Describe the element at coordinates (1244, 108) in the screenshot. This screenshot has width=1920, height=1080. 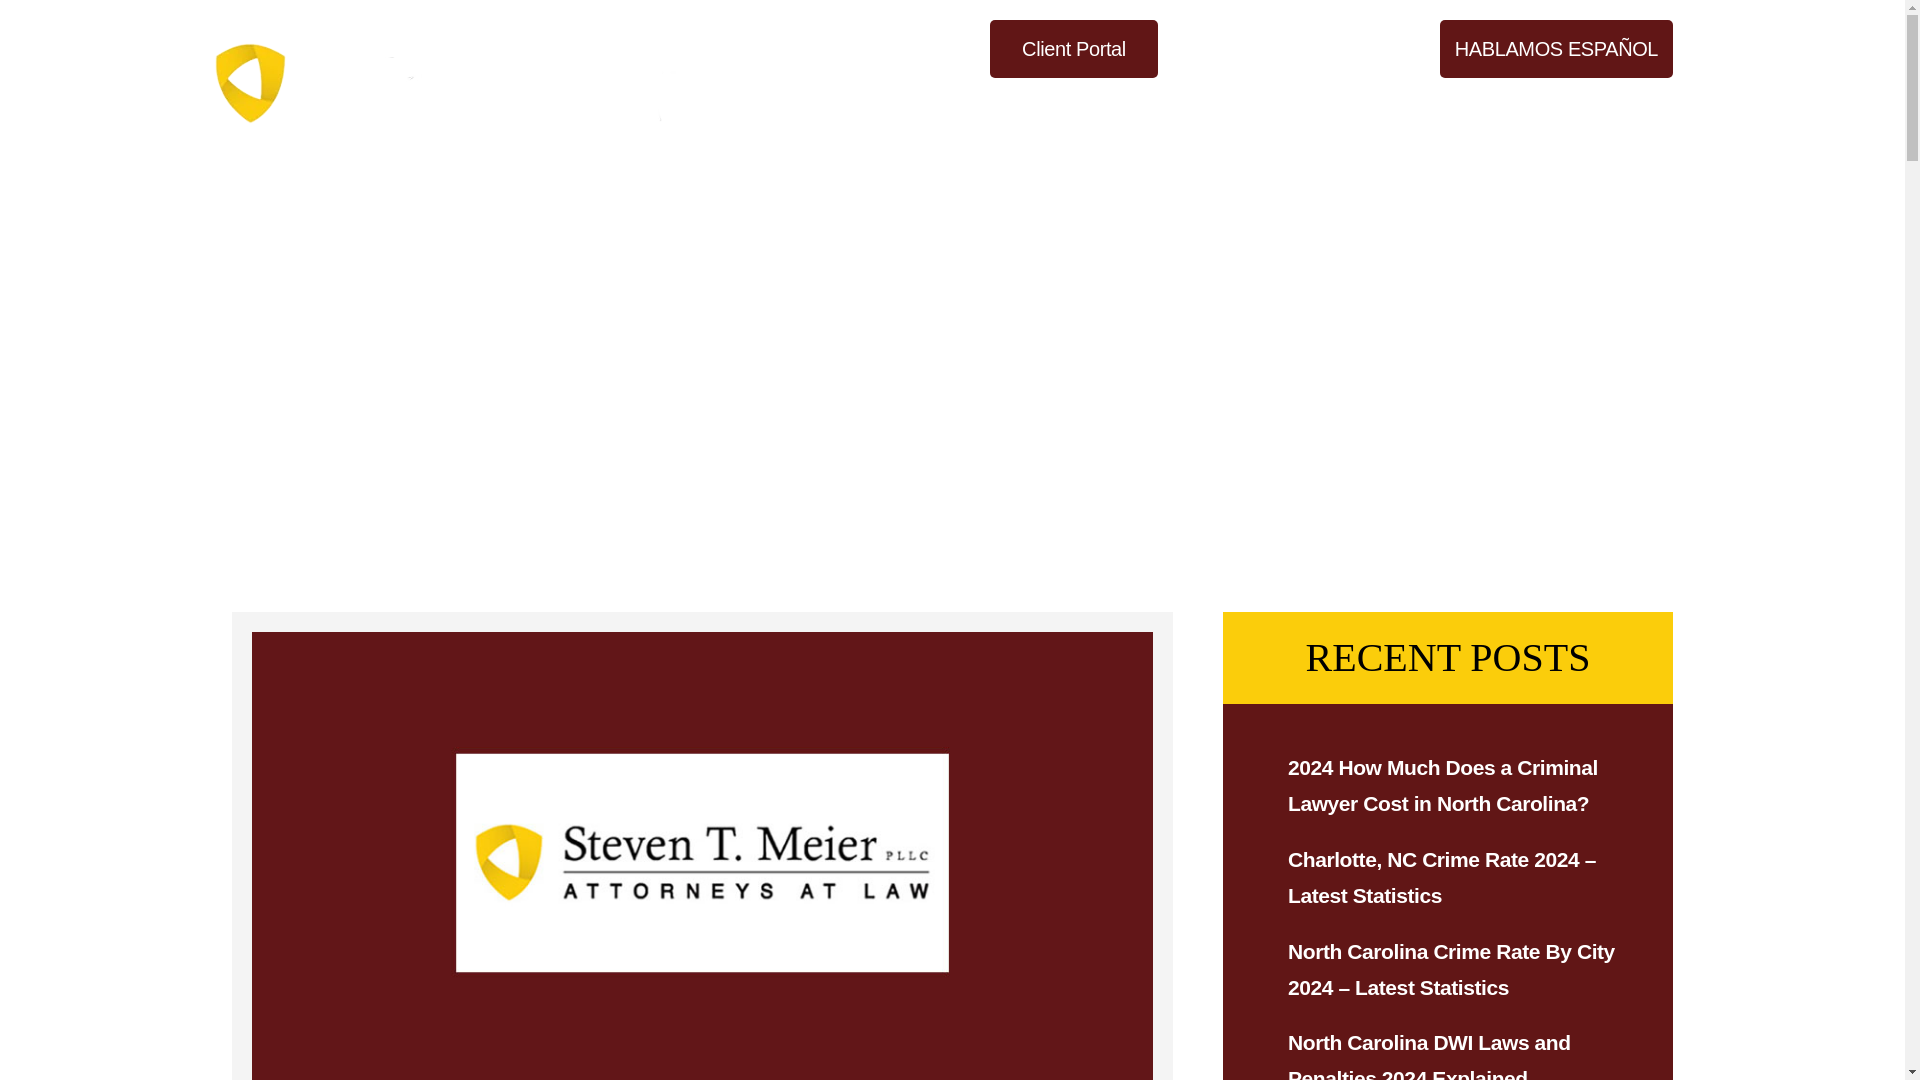
I see `Practice Areas` at that location.